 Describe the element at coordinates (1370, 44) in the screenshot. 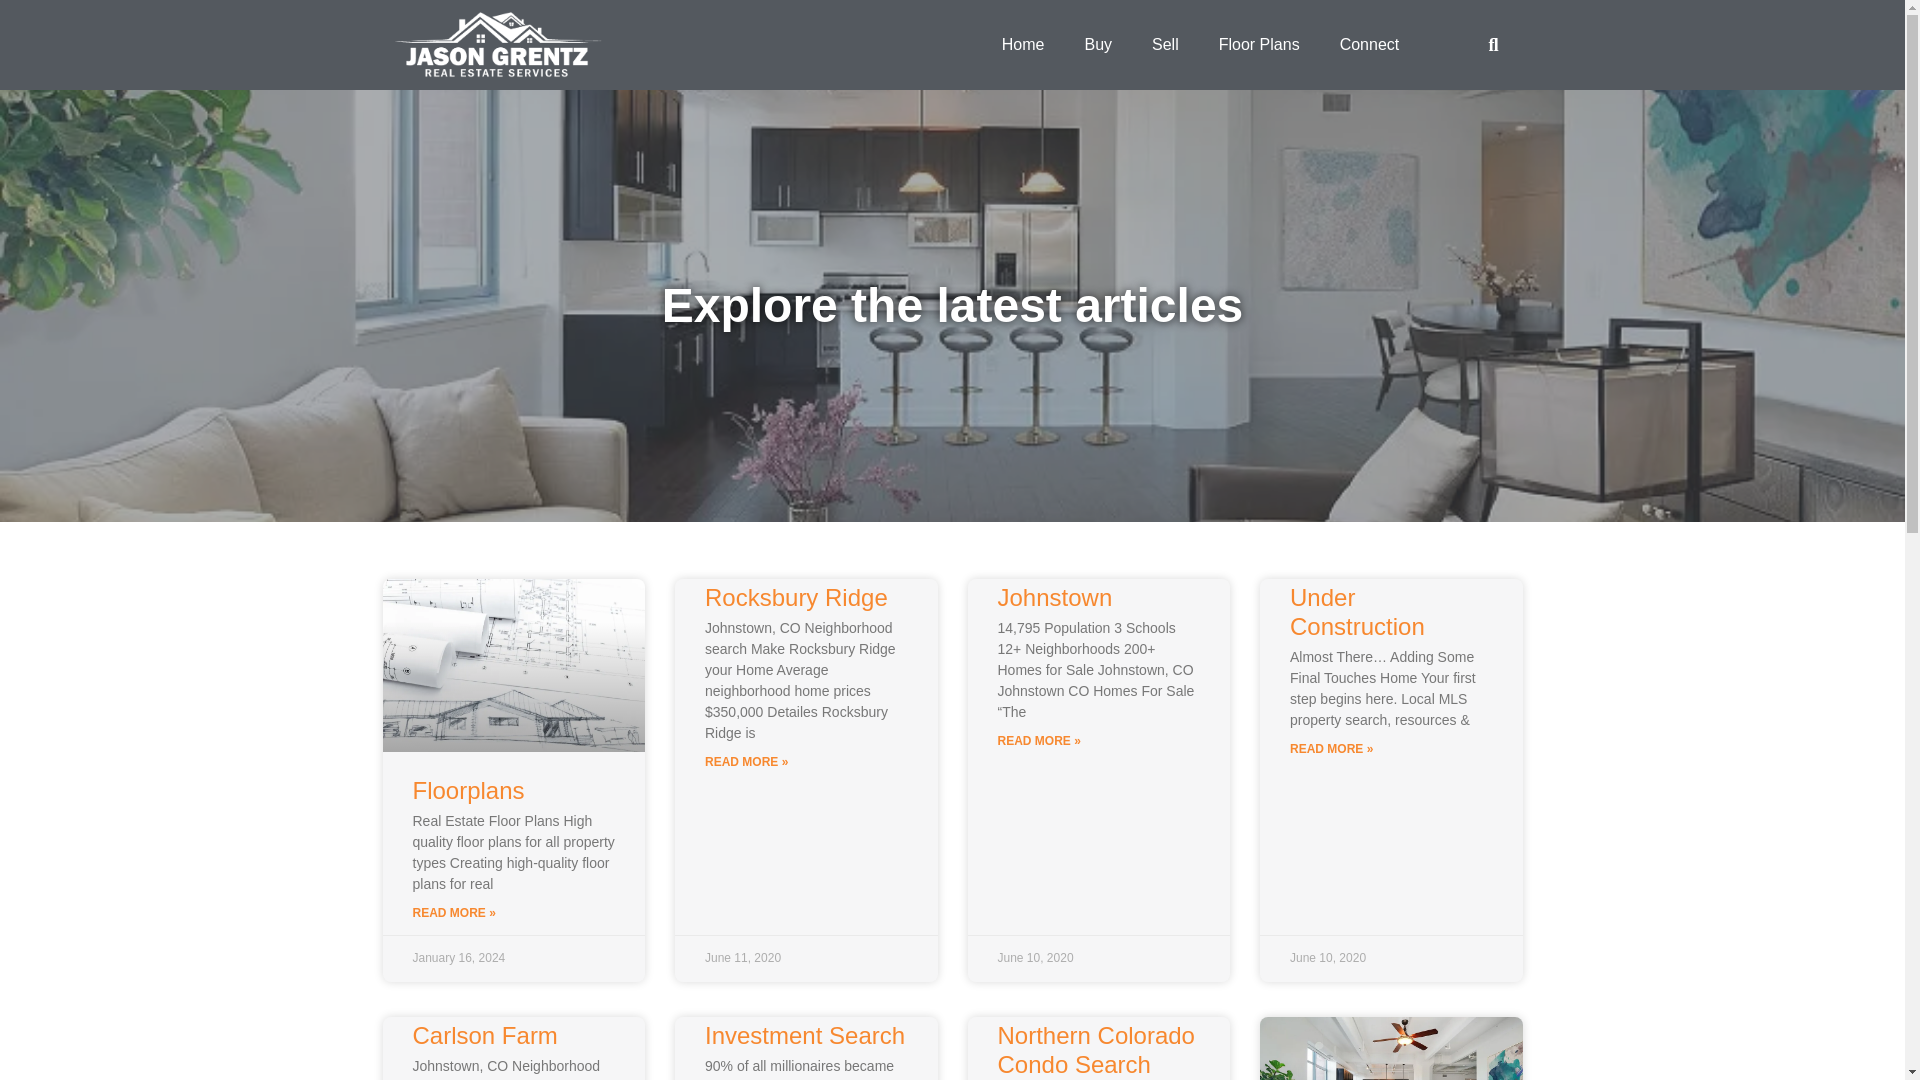

I see `Connect` at that location.